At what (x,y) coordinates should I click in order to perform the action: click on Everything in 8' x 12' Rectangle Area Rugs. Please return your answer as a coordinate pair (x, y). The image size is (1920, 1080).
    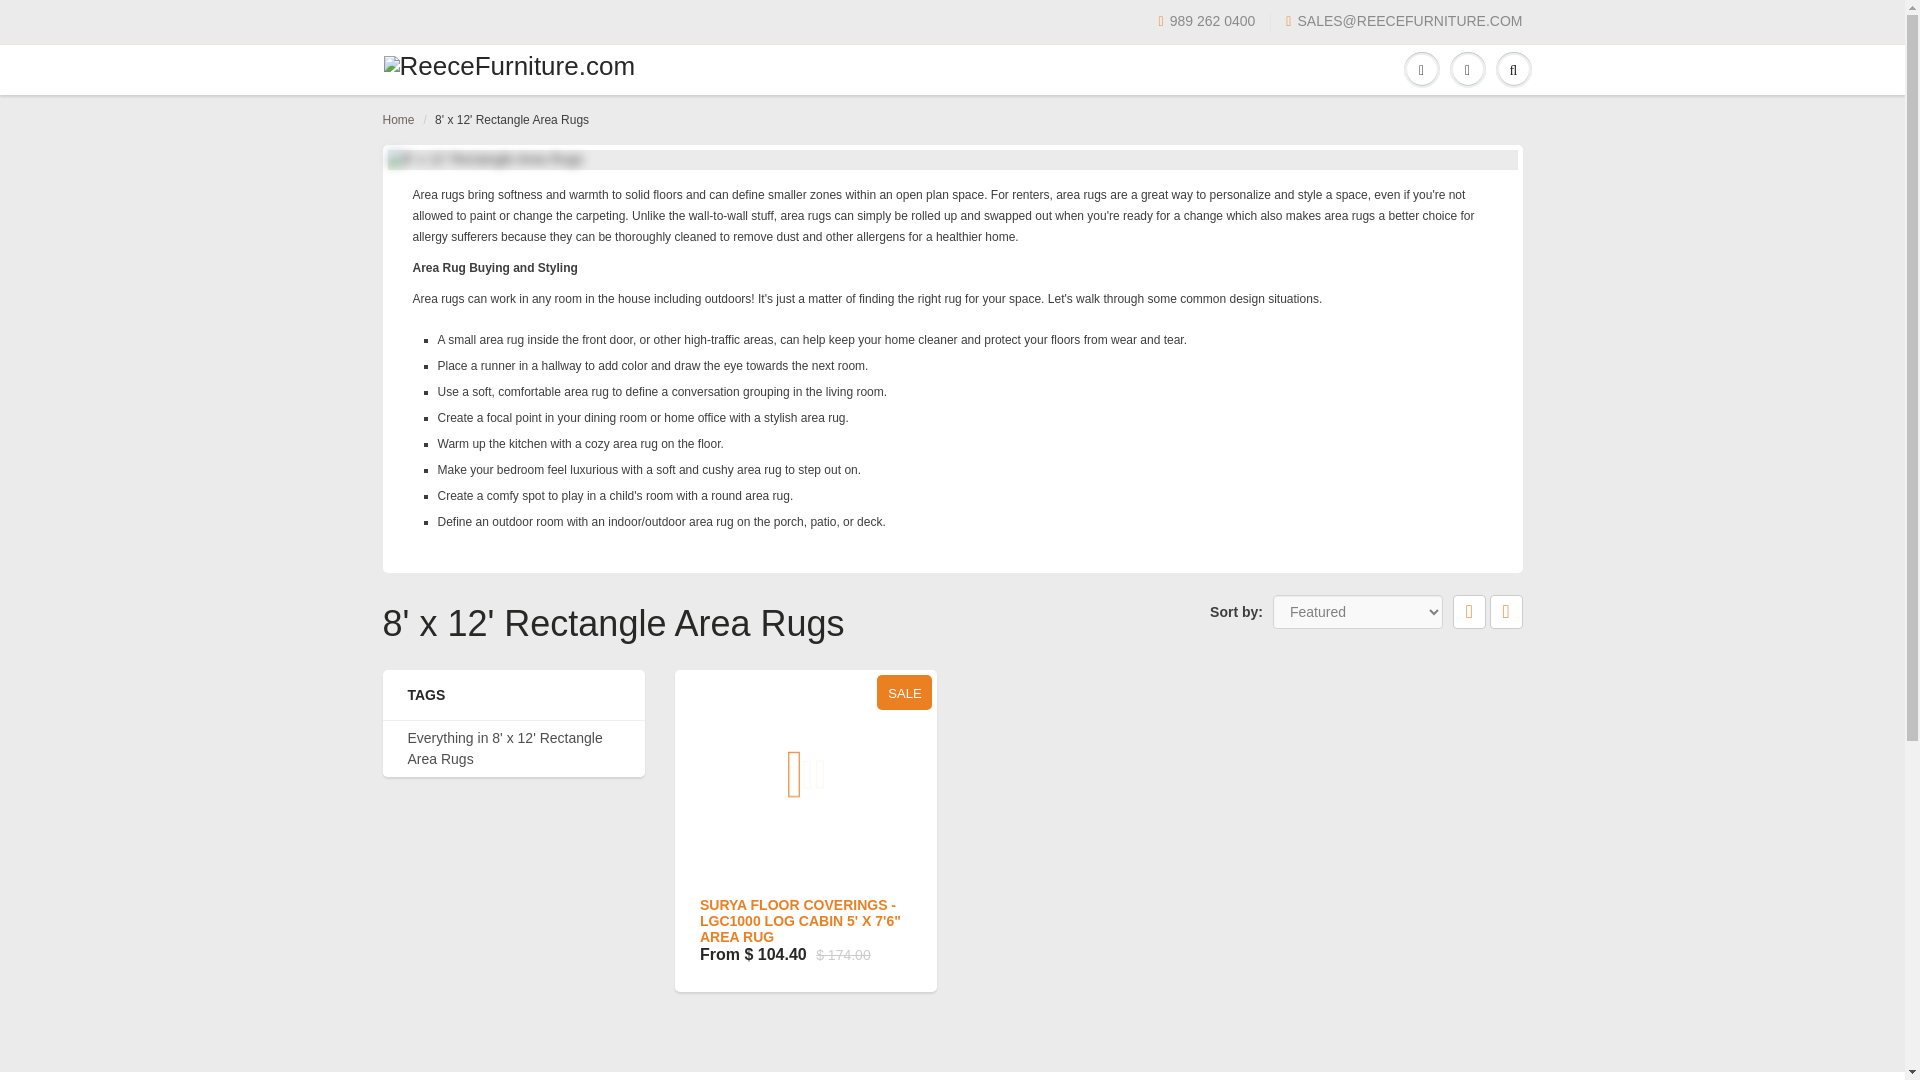
    Looking at the image, I should click on (514, 748).